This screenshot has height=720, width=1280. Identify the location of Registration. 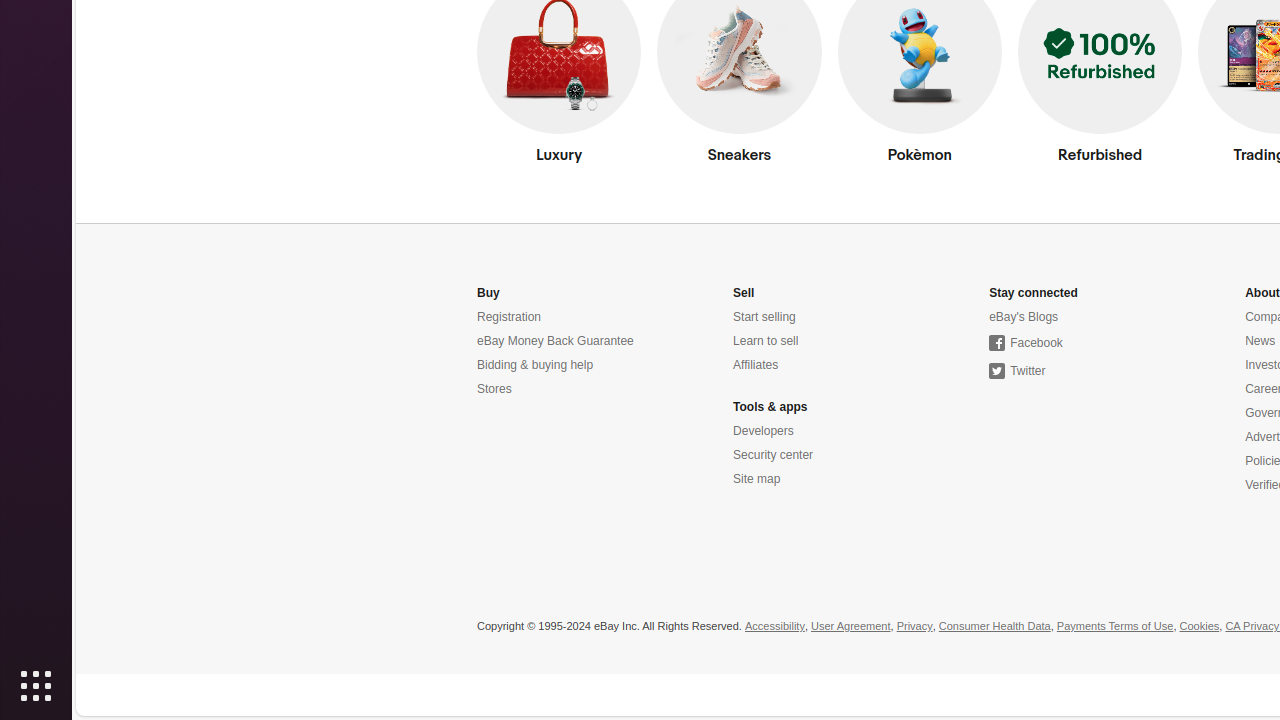
(510, 318).